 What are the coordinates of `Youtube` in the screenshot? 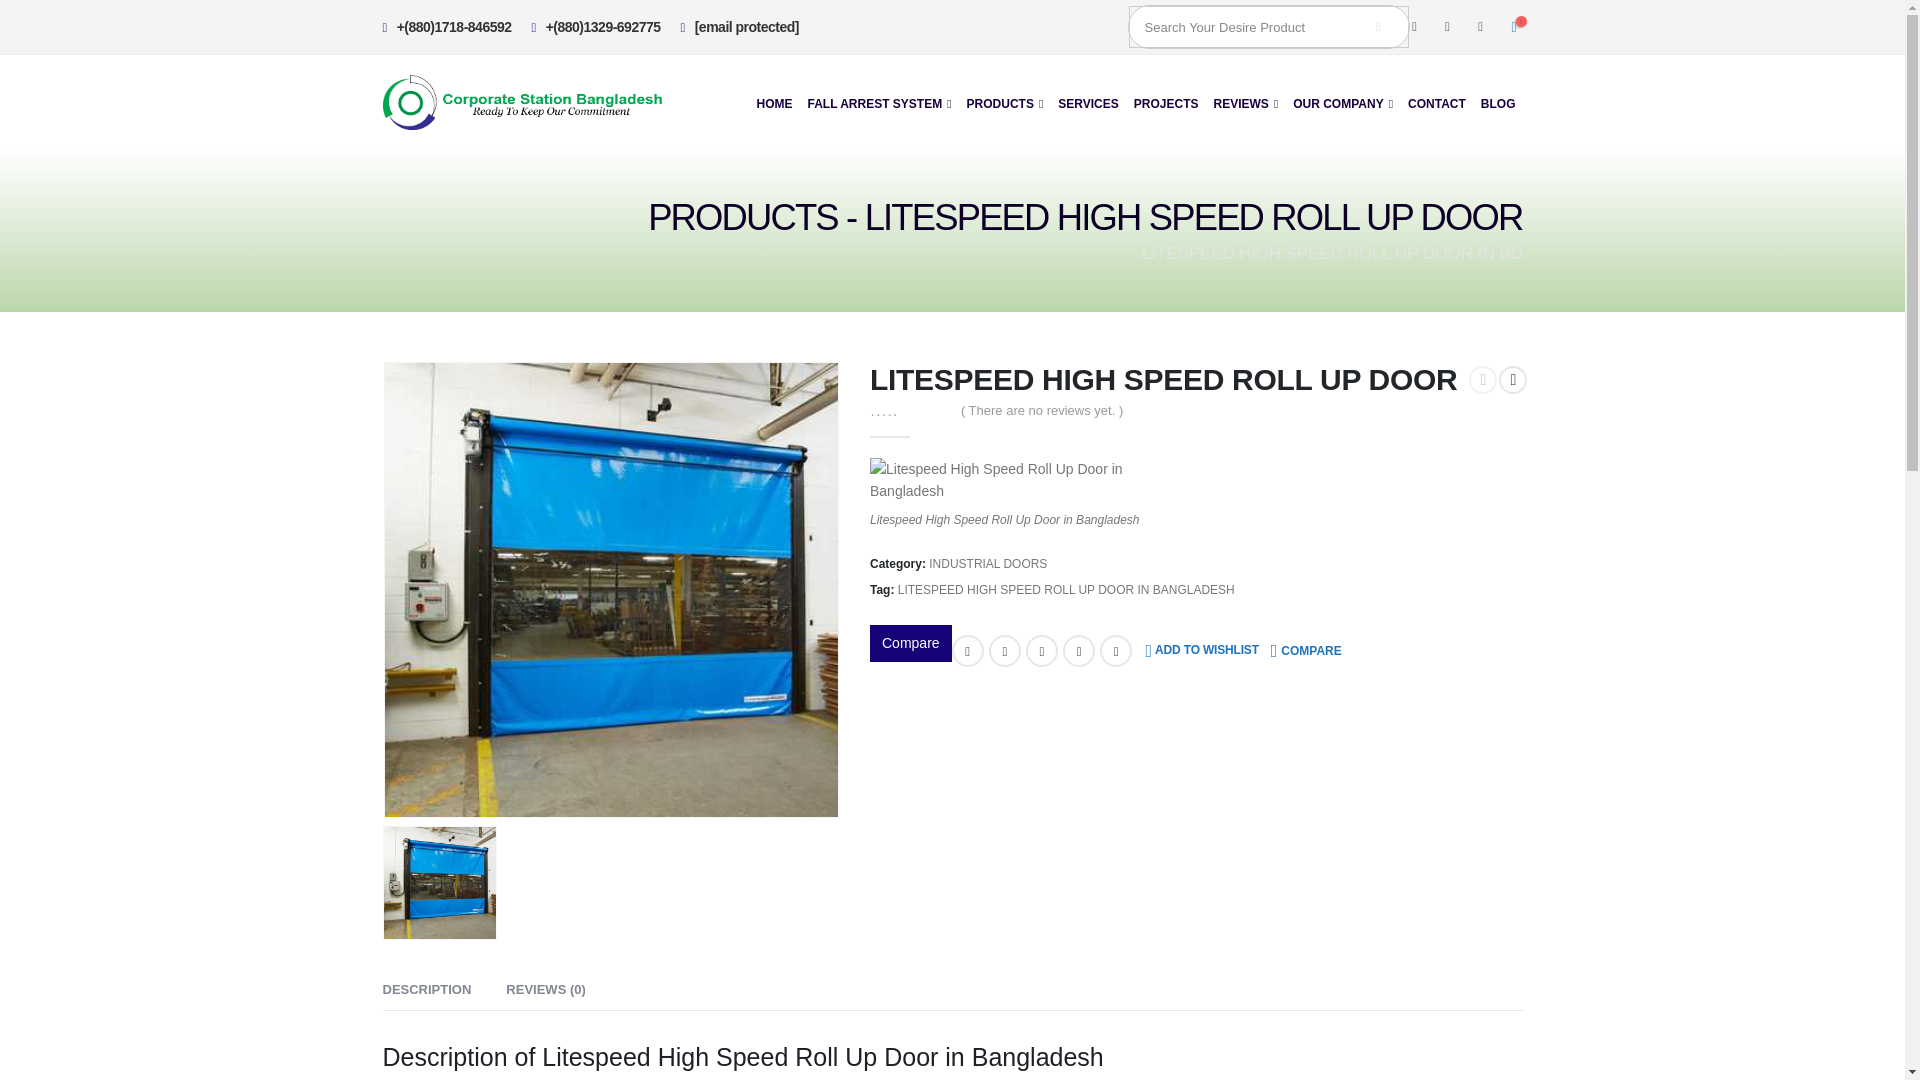 It's located at (1480, 26).